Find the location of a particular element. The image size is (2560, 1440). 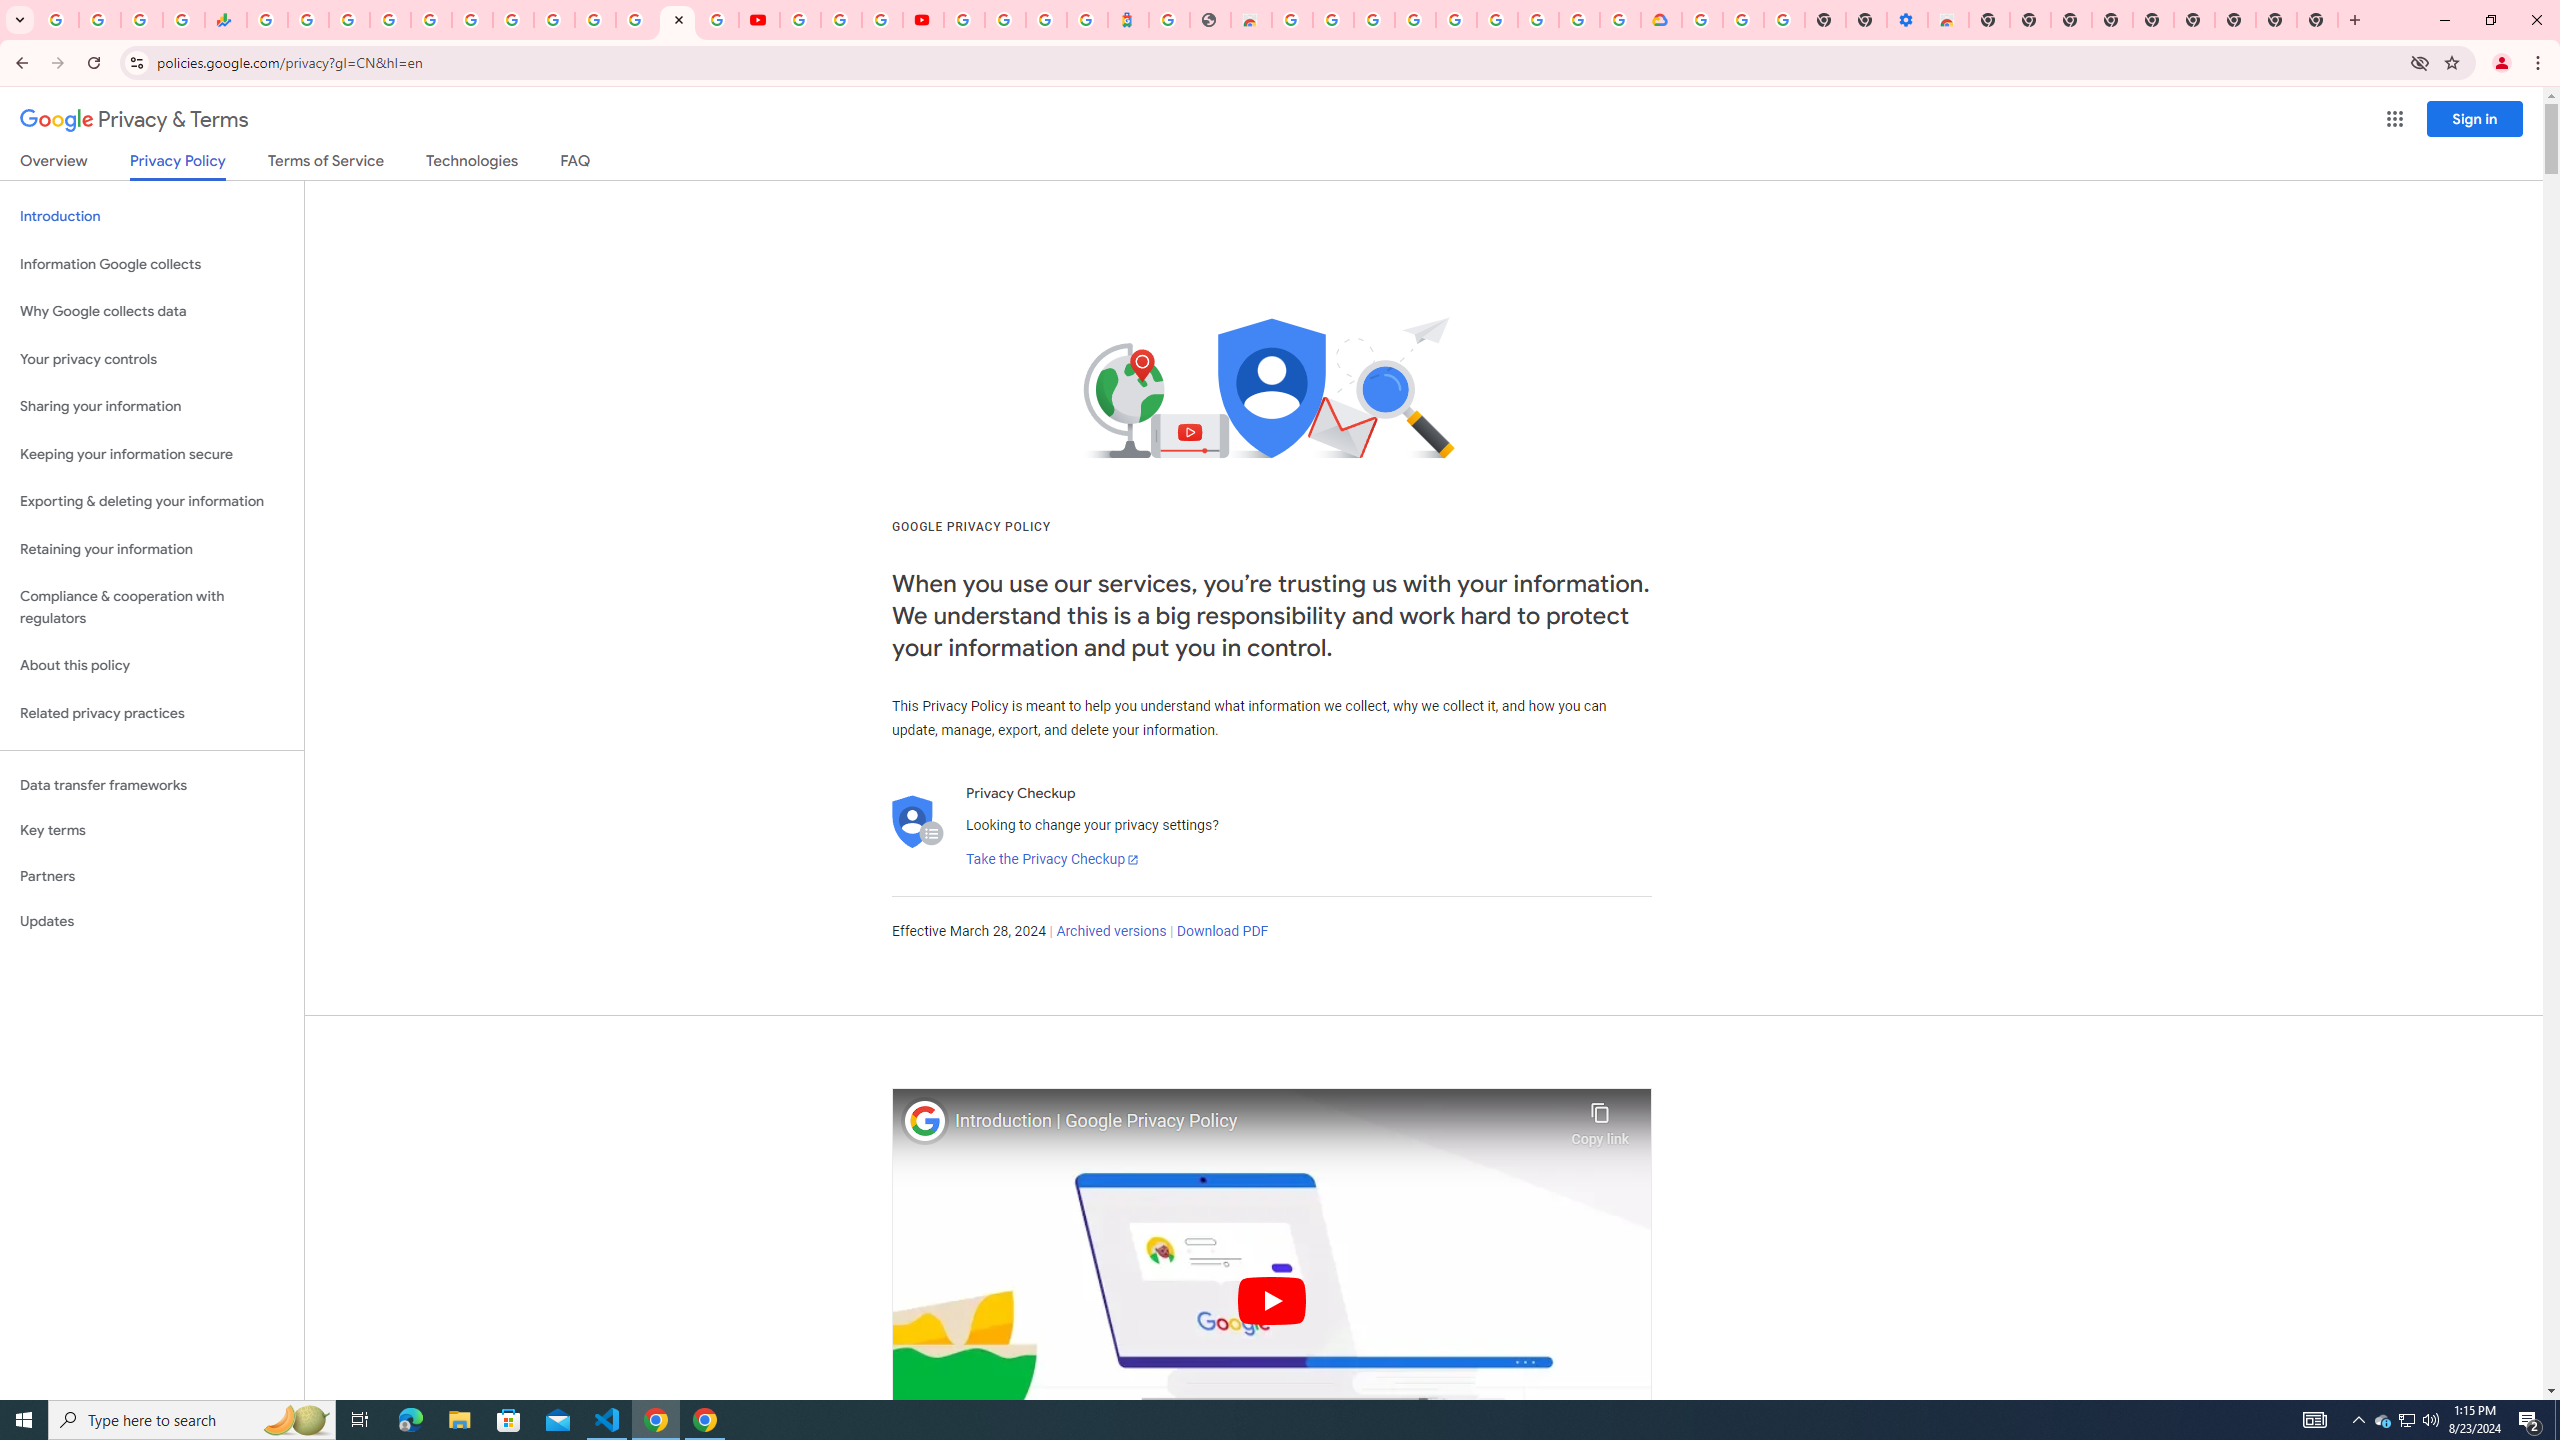

Google Workspace Admin Community is located at coordinates (58, 20).